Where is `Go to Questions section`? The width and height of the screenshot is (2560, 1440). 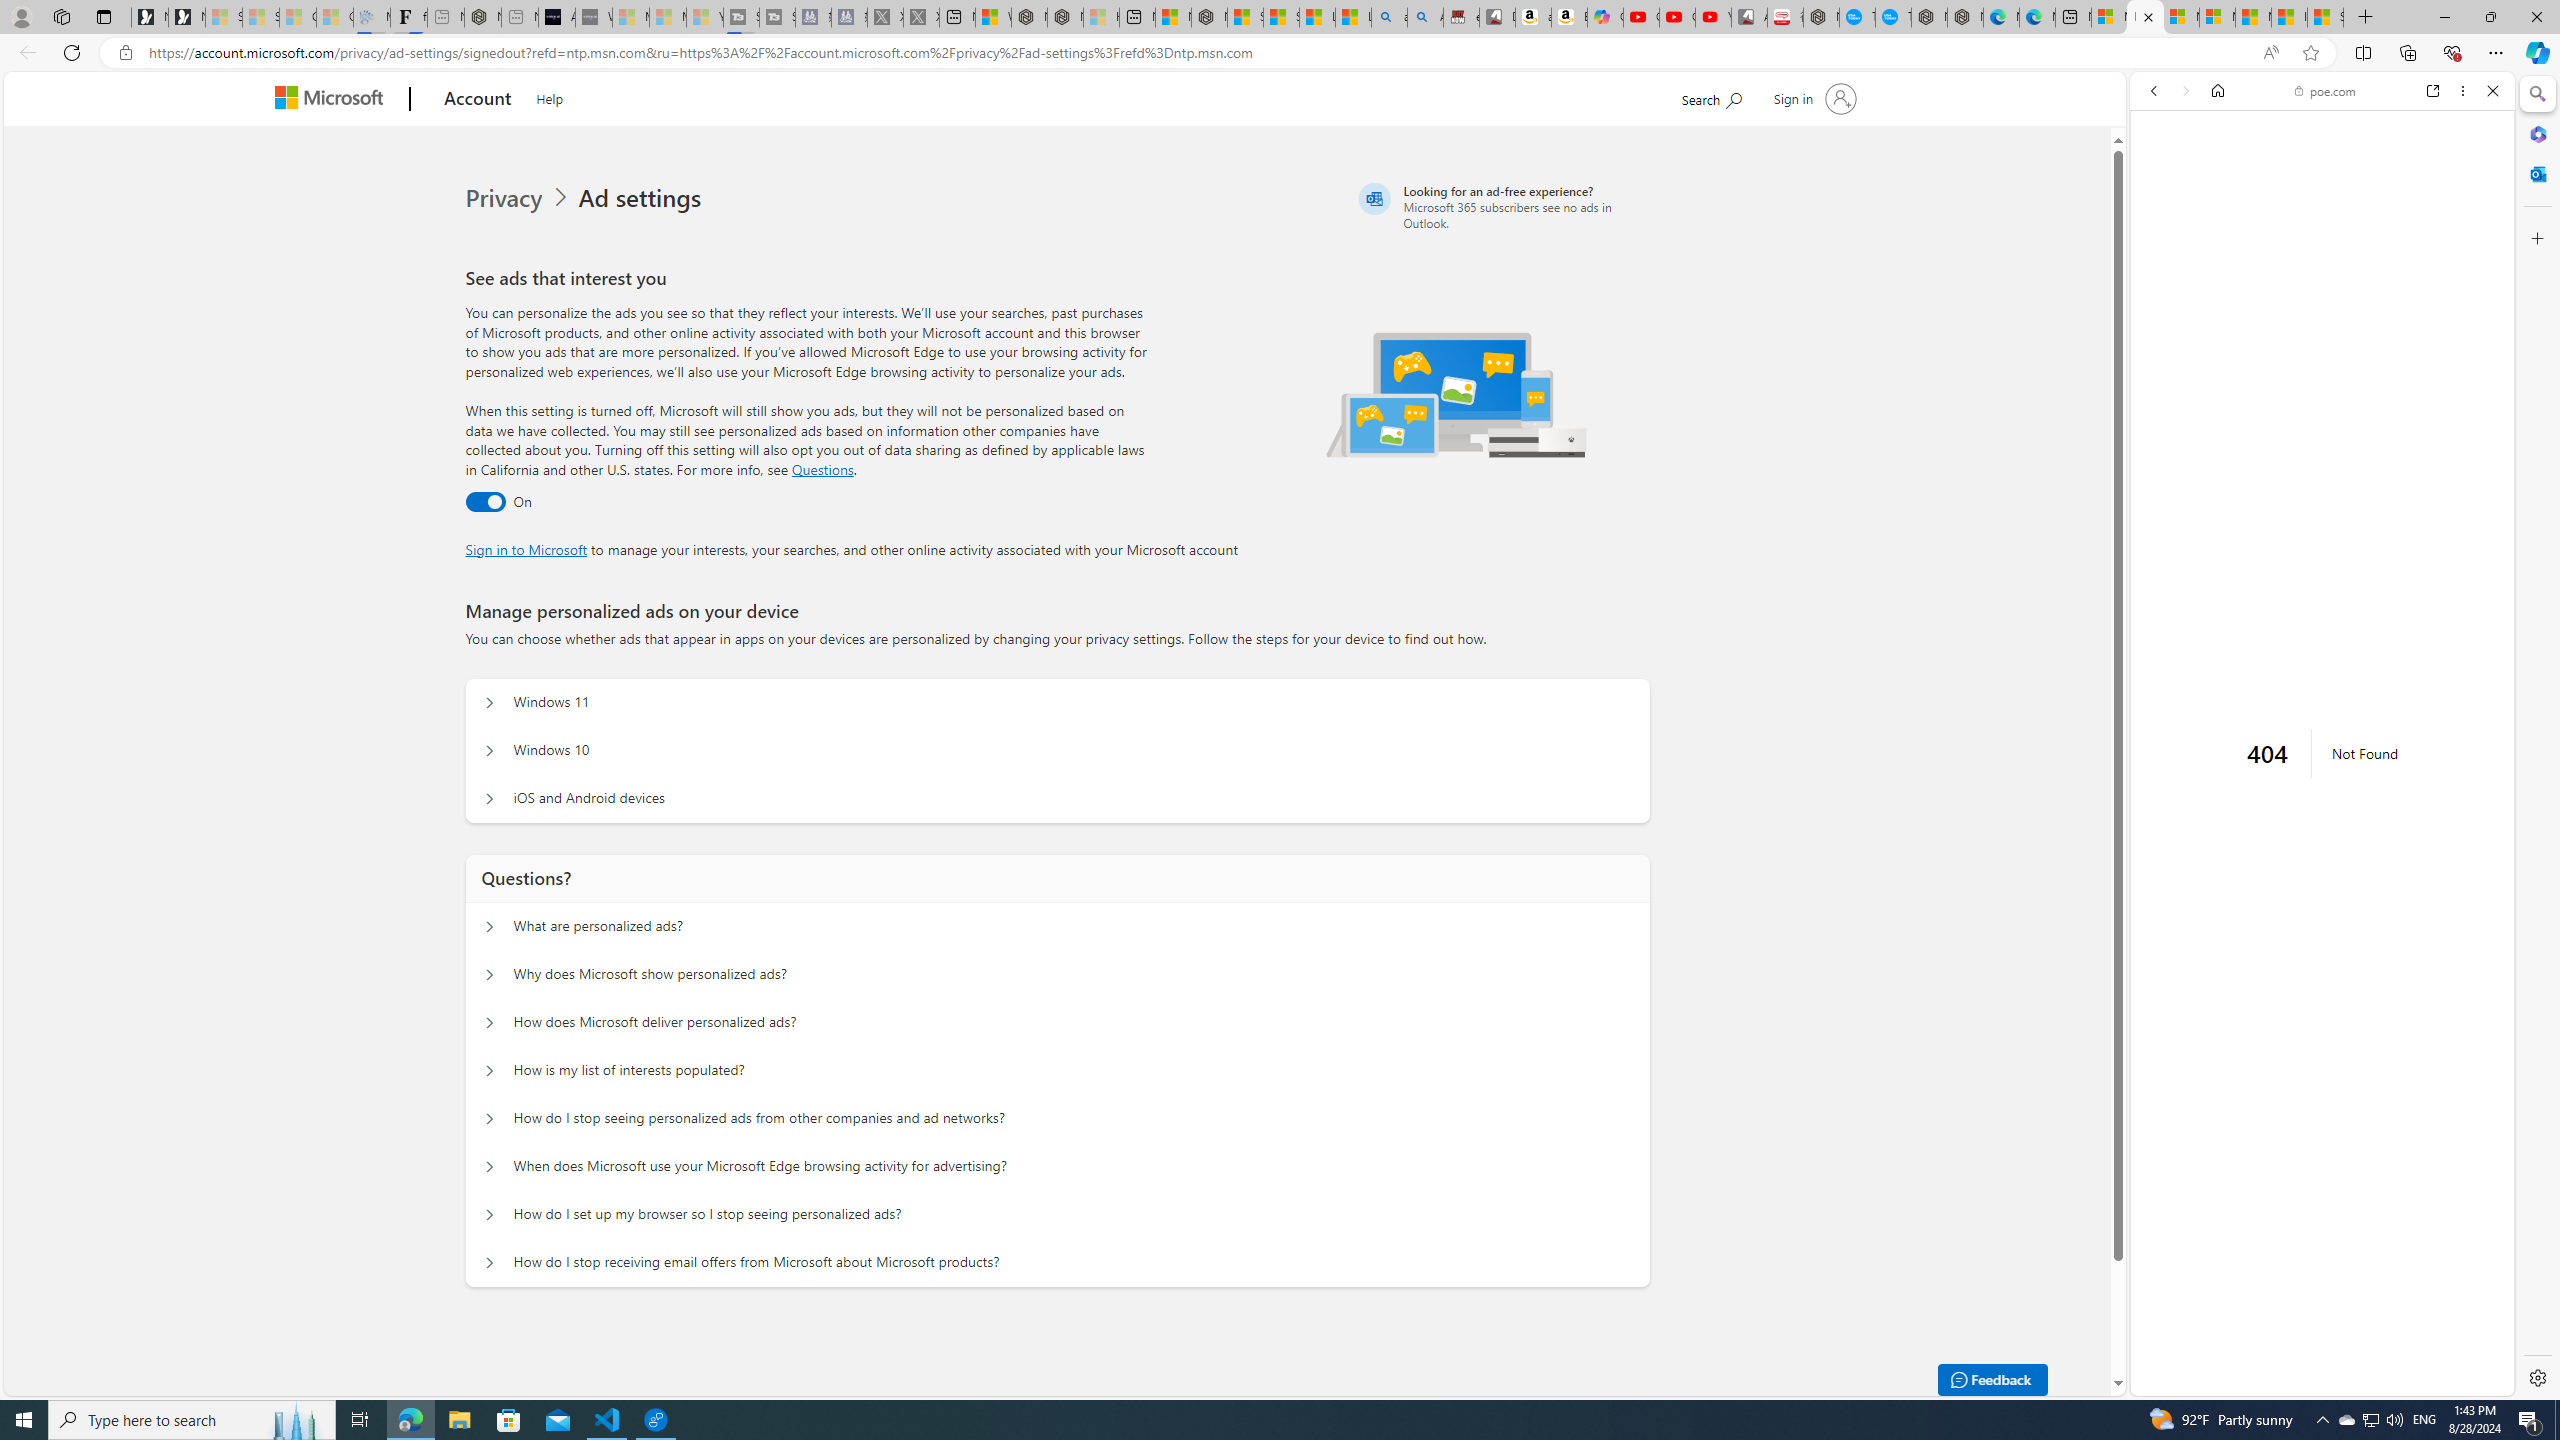
Go to Questions section is located at coordinates (823, 469).